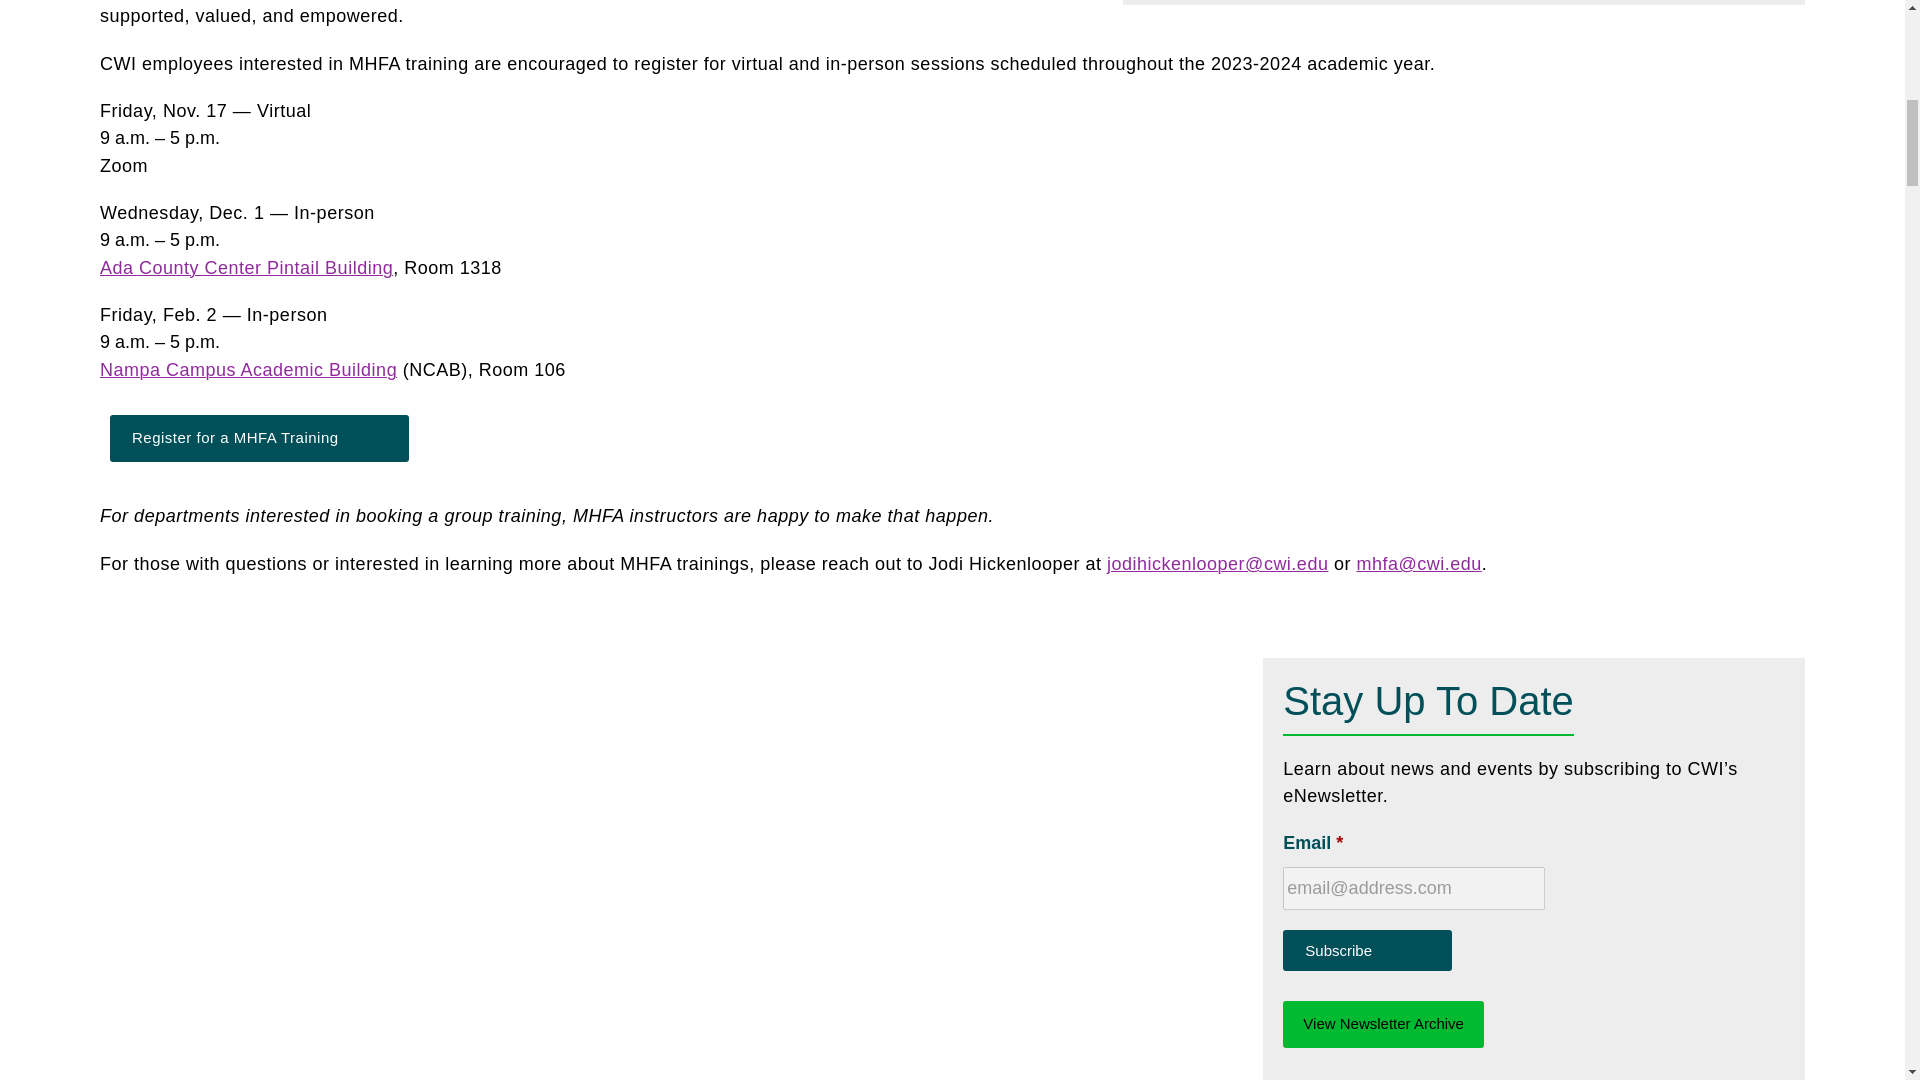  Describe the element at coordinates (1366, 950) in the screenshot. I see `Subscribe` at that location.